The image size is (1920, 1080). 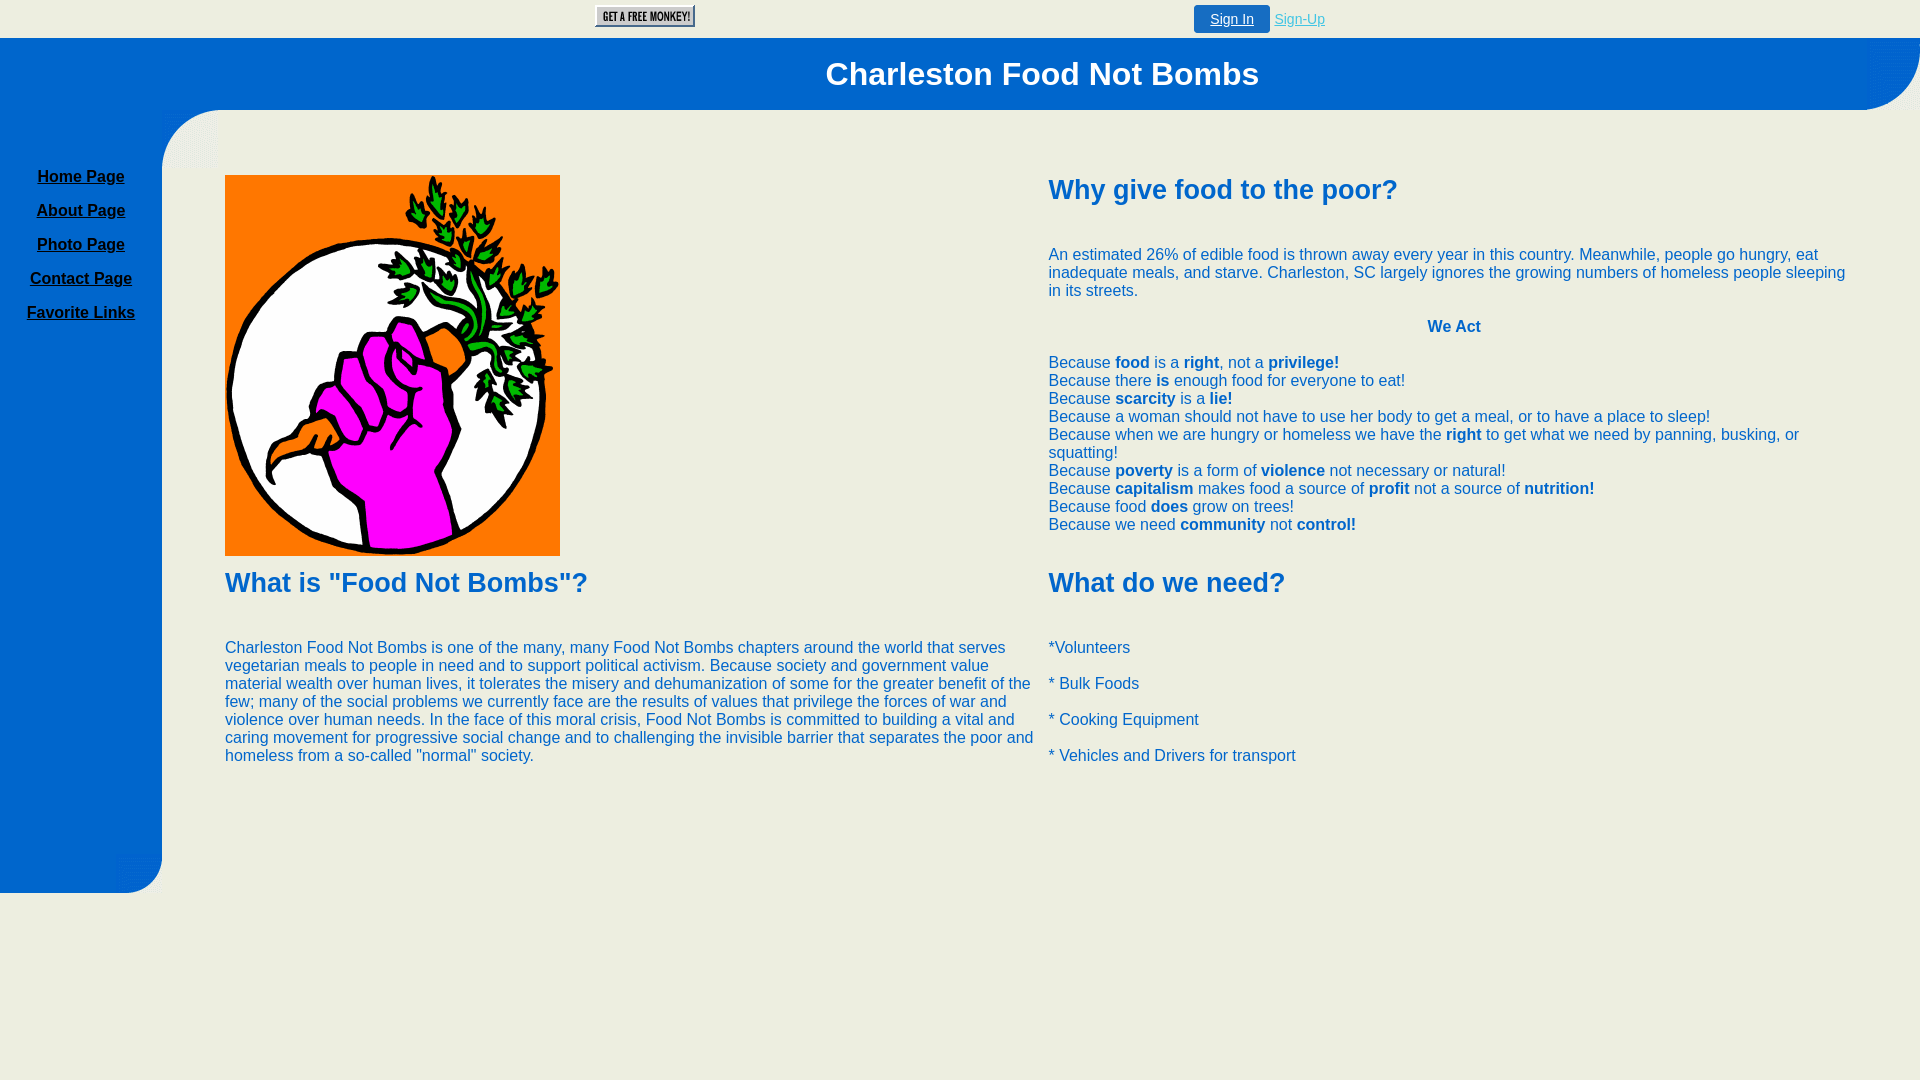 What do you see at coordinates (80, 176) in the screenshot?
I see `Home Page` at bounding box center [80, 176].